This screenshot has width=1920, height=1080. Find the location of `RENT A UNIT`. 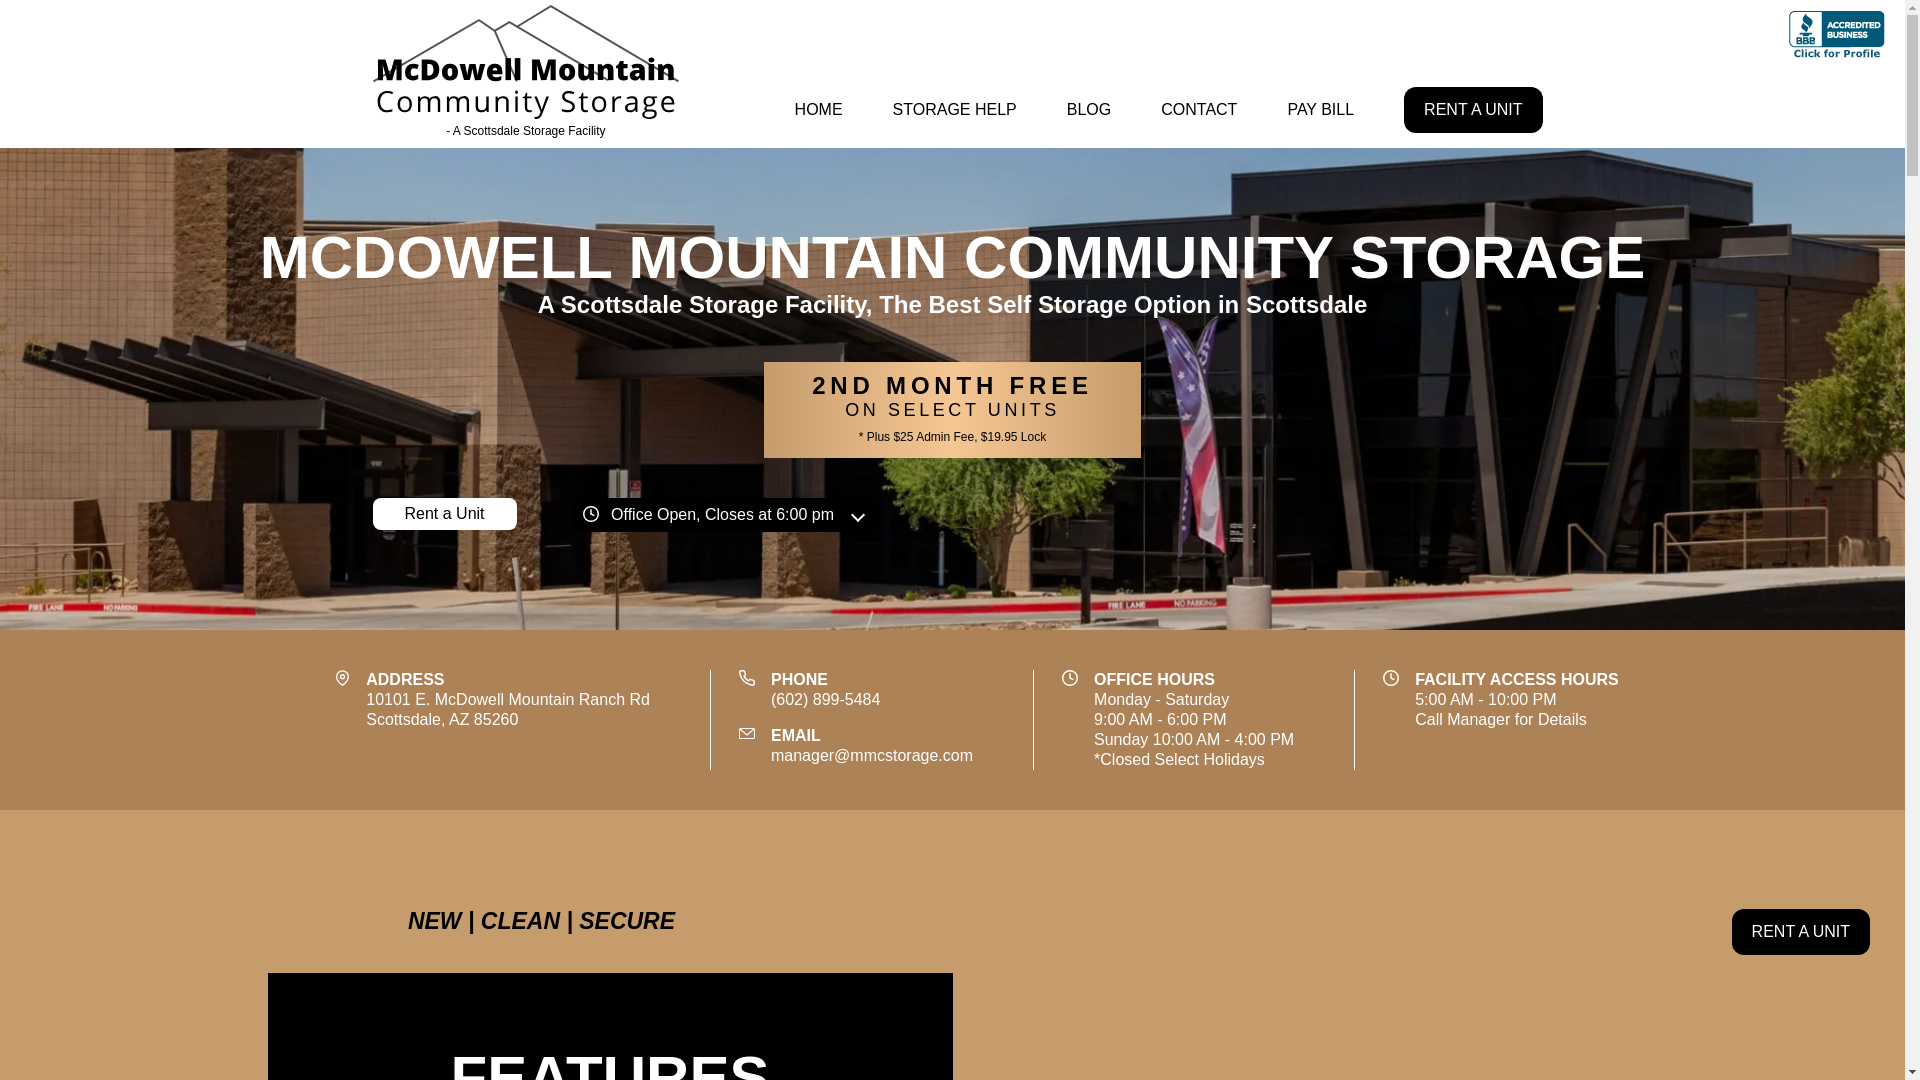

RENT A UNIT is located at coordinates (444, 514).